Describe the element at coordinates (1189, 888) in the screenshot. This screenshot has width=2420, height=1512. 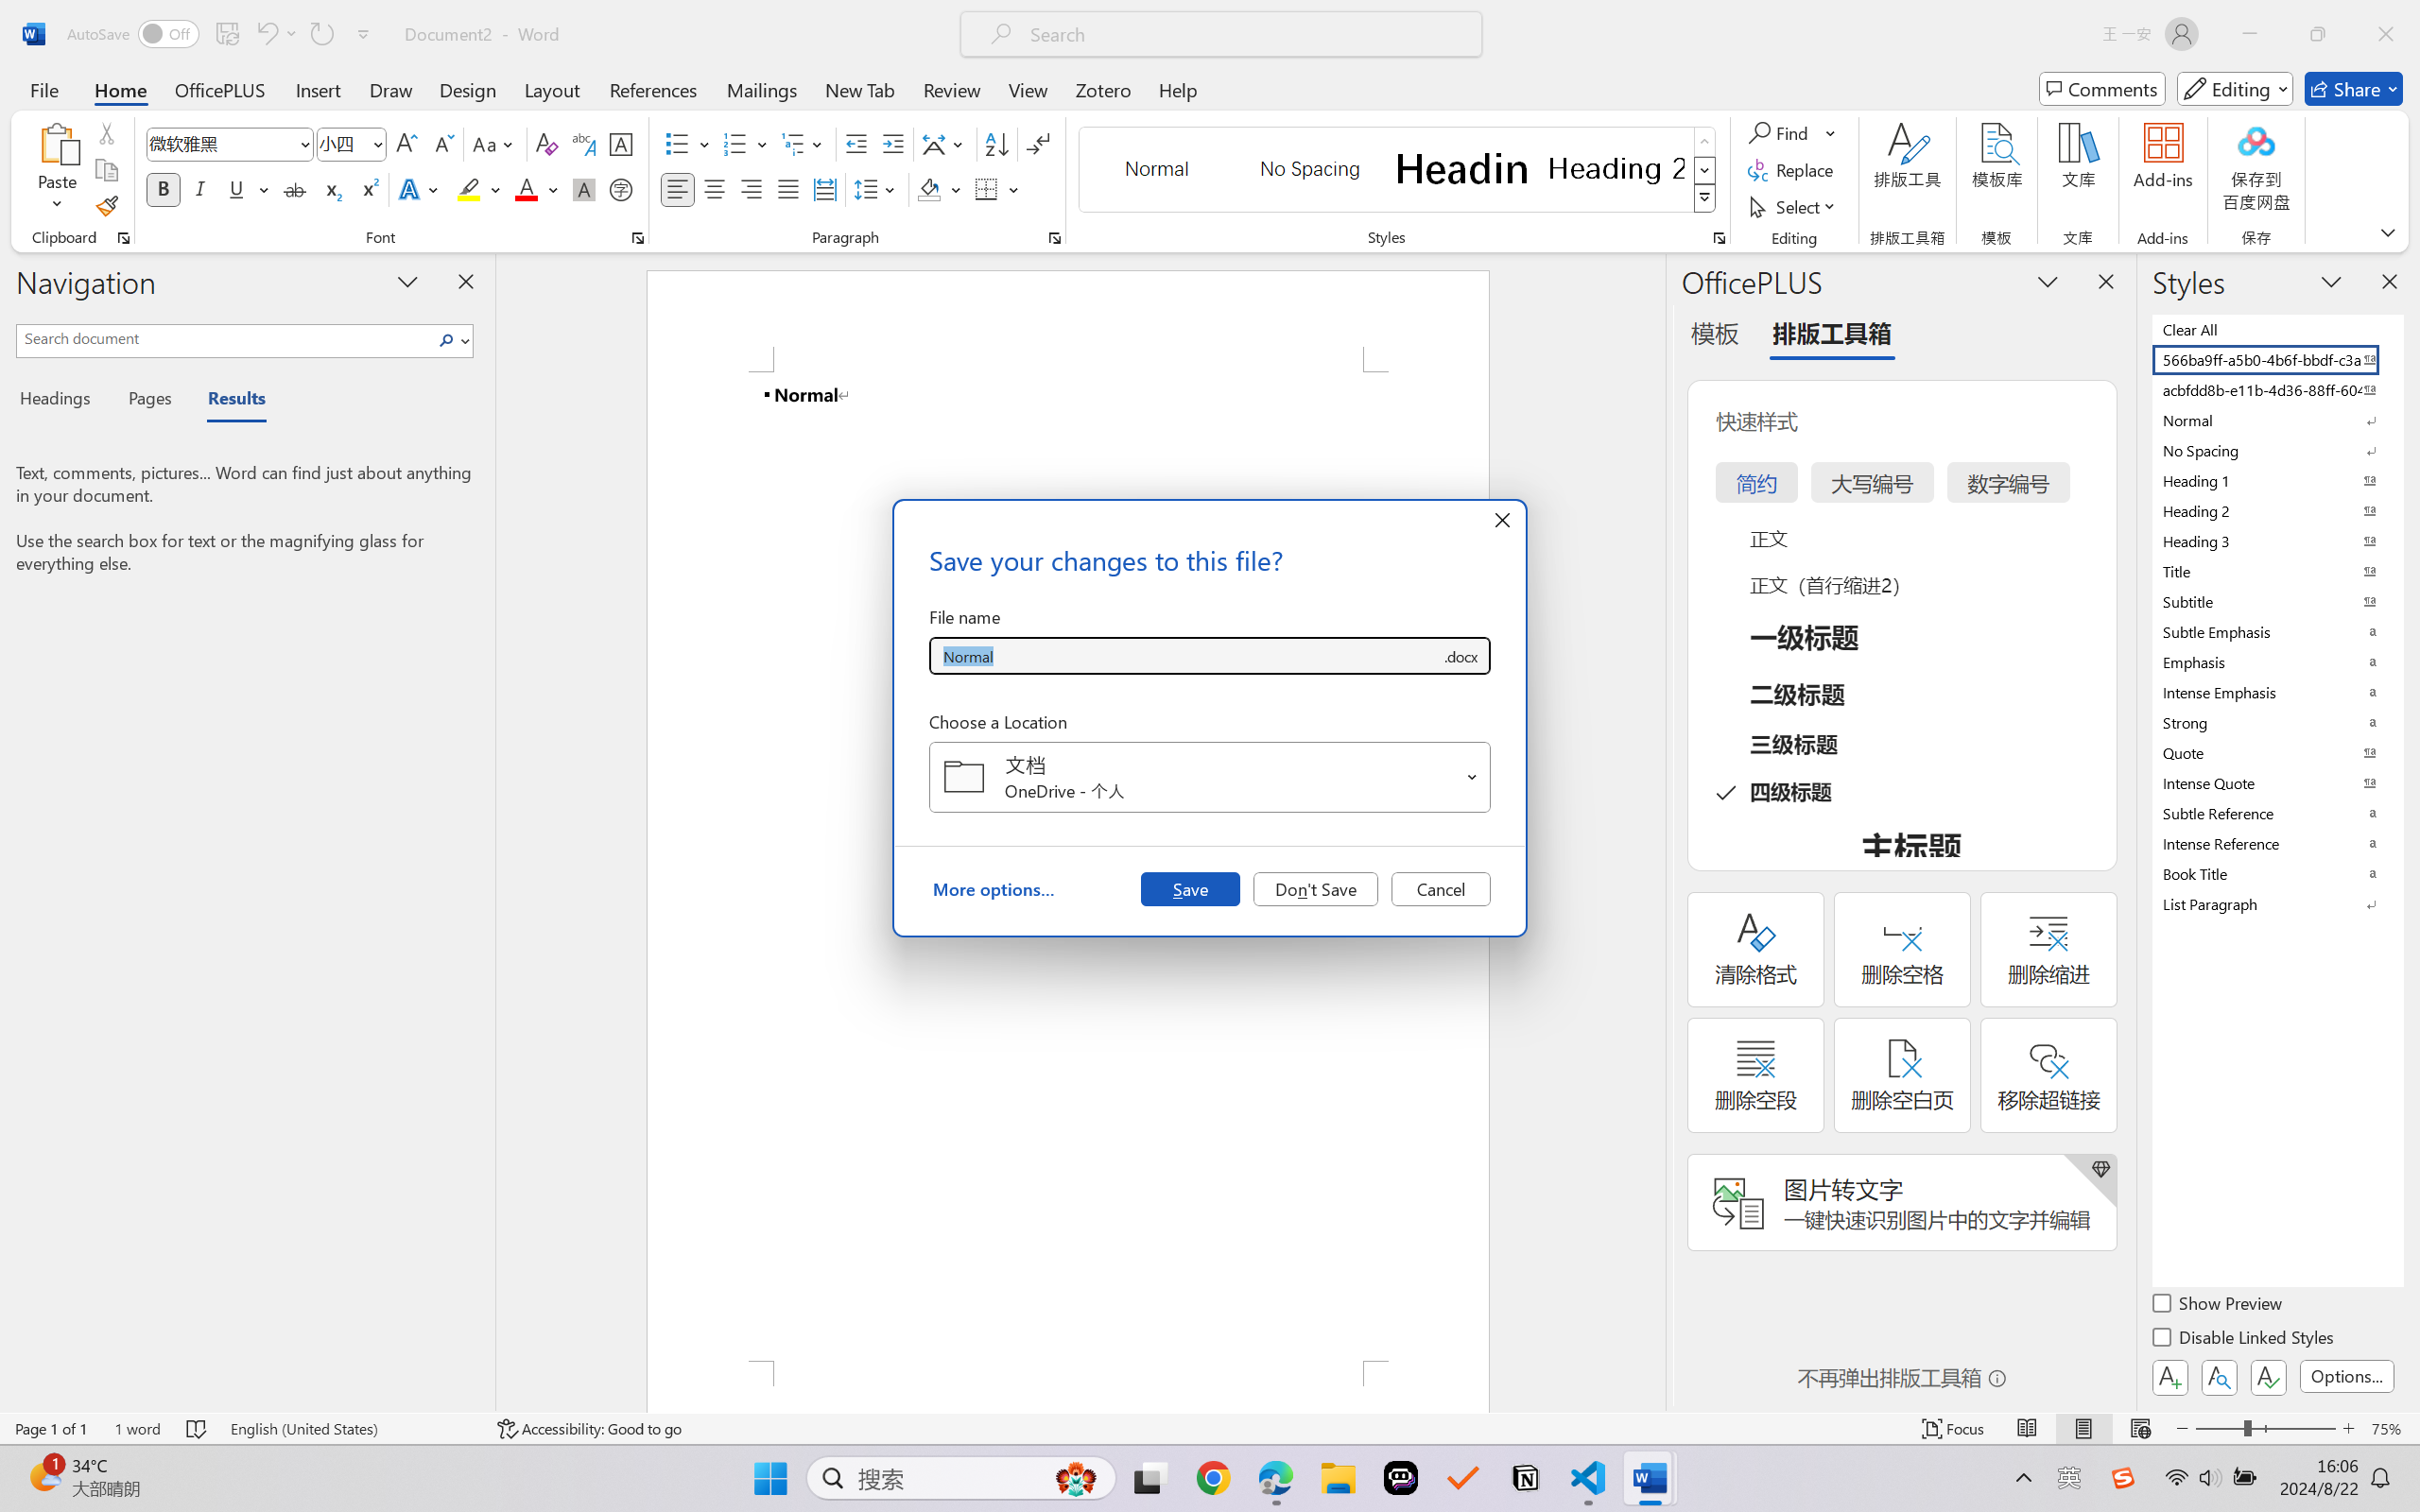
I see `Save` at that location.